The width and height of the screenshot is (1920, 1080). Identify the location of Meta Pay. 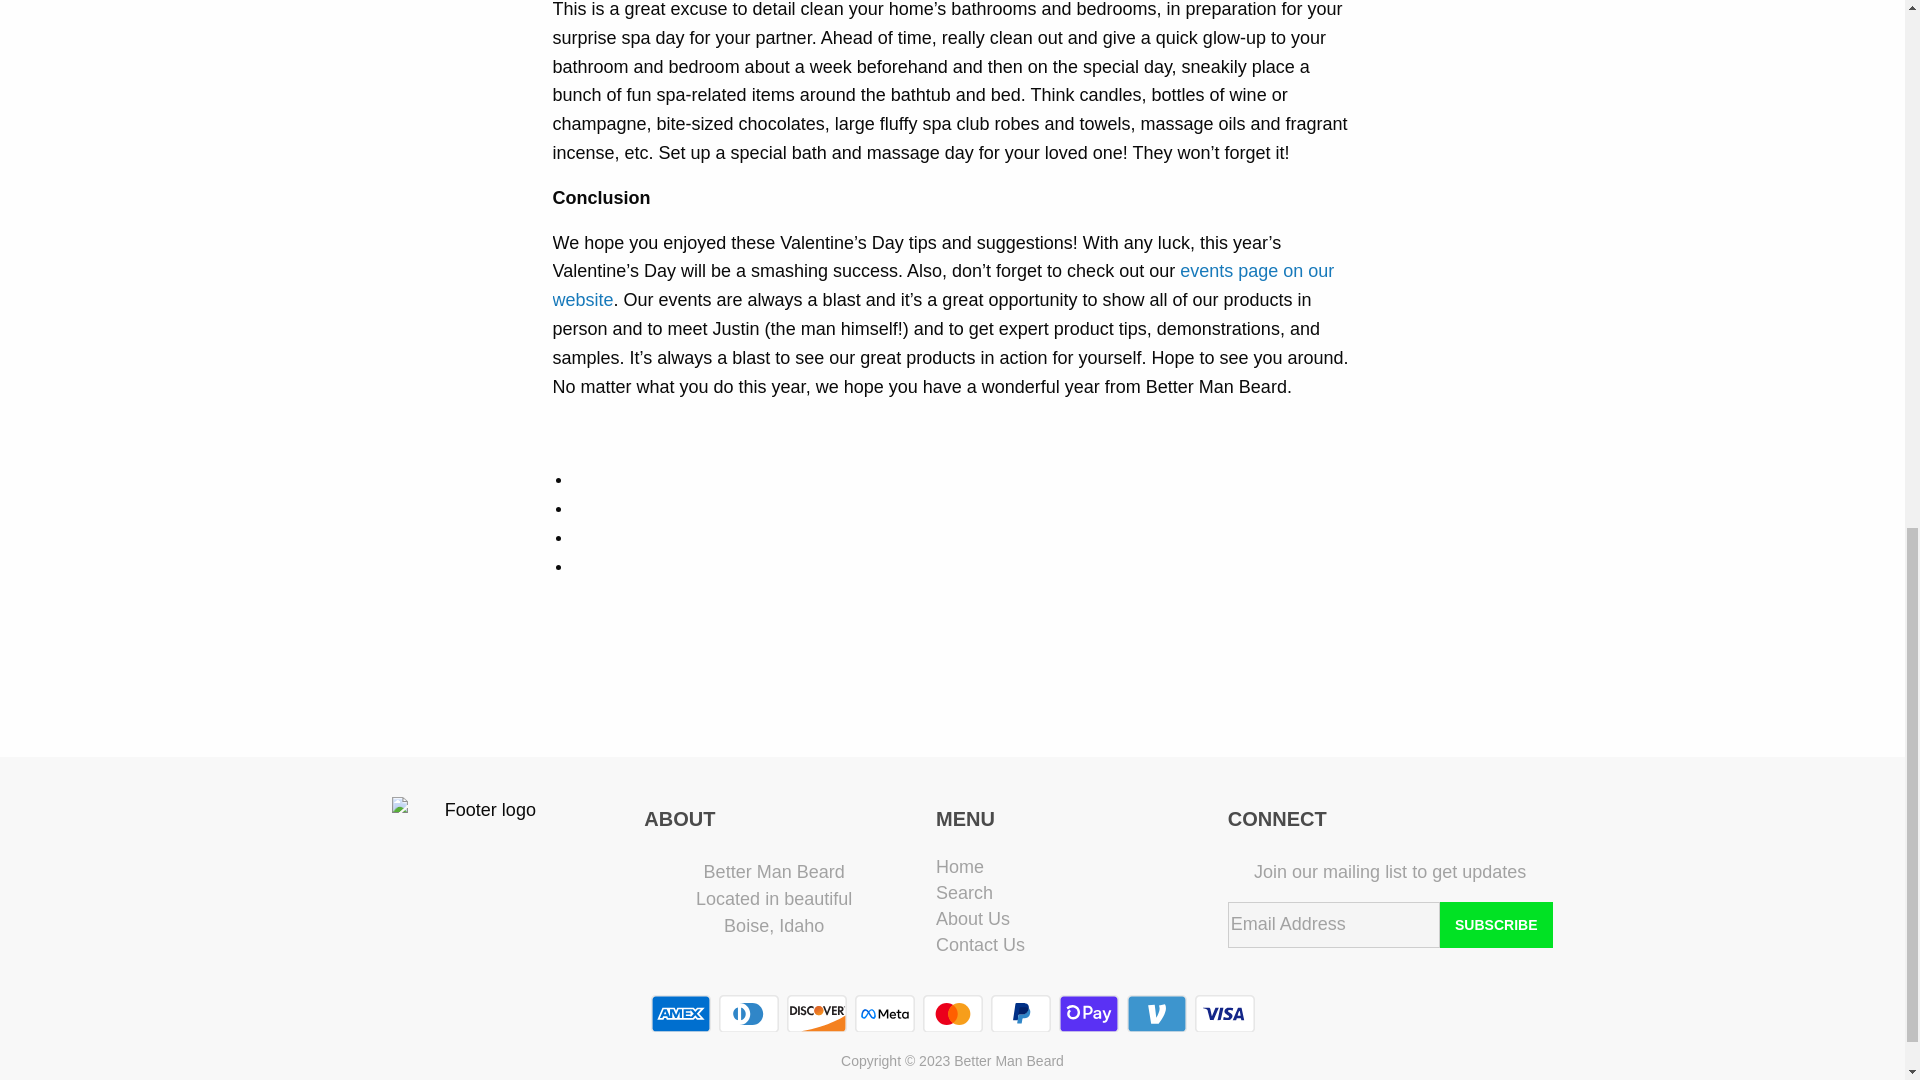
(884, 1013).